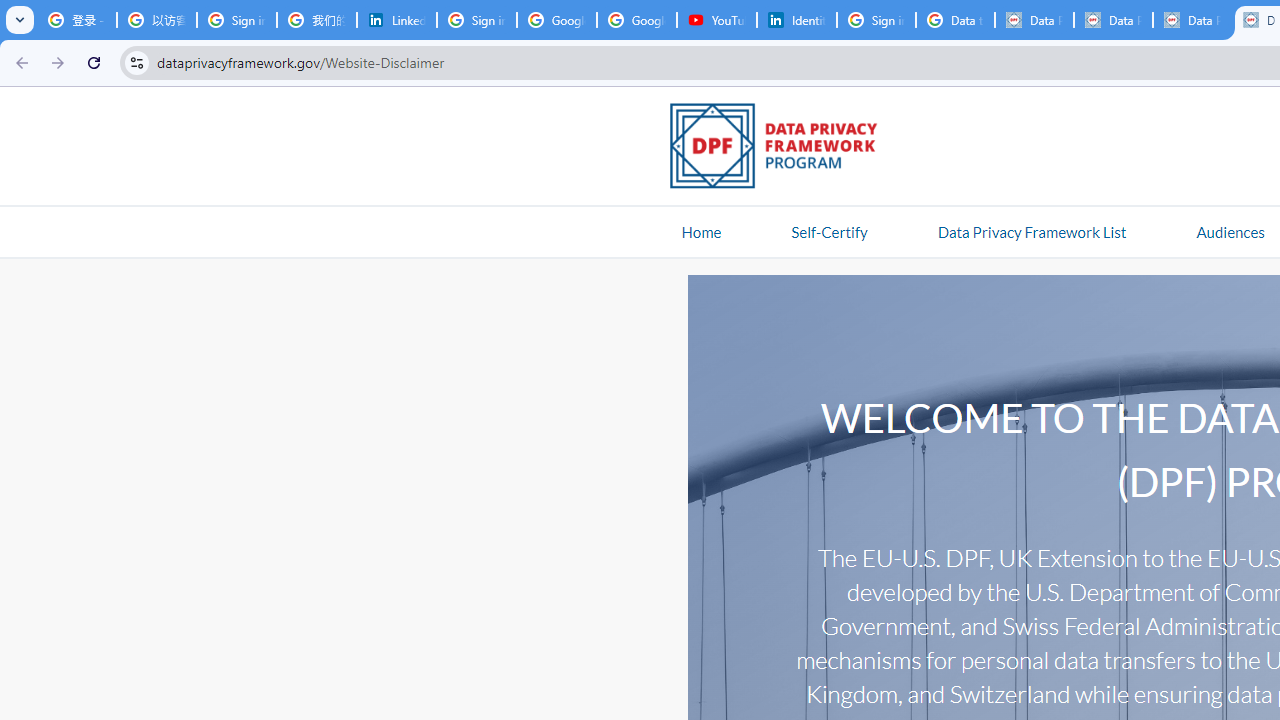  What do you see at coordinates (876, 20) in the screenshot?
I see `Sign in - Google Accounts` at bounding box center [876, 20].